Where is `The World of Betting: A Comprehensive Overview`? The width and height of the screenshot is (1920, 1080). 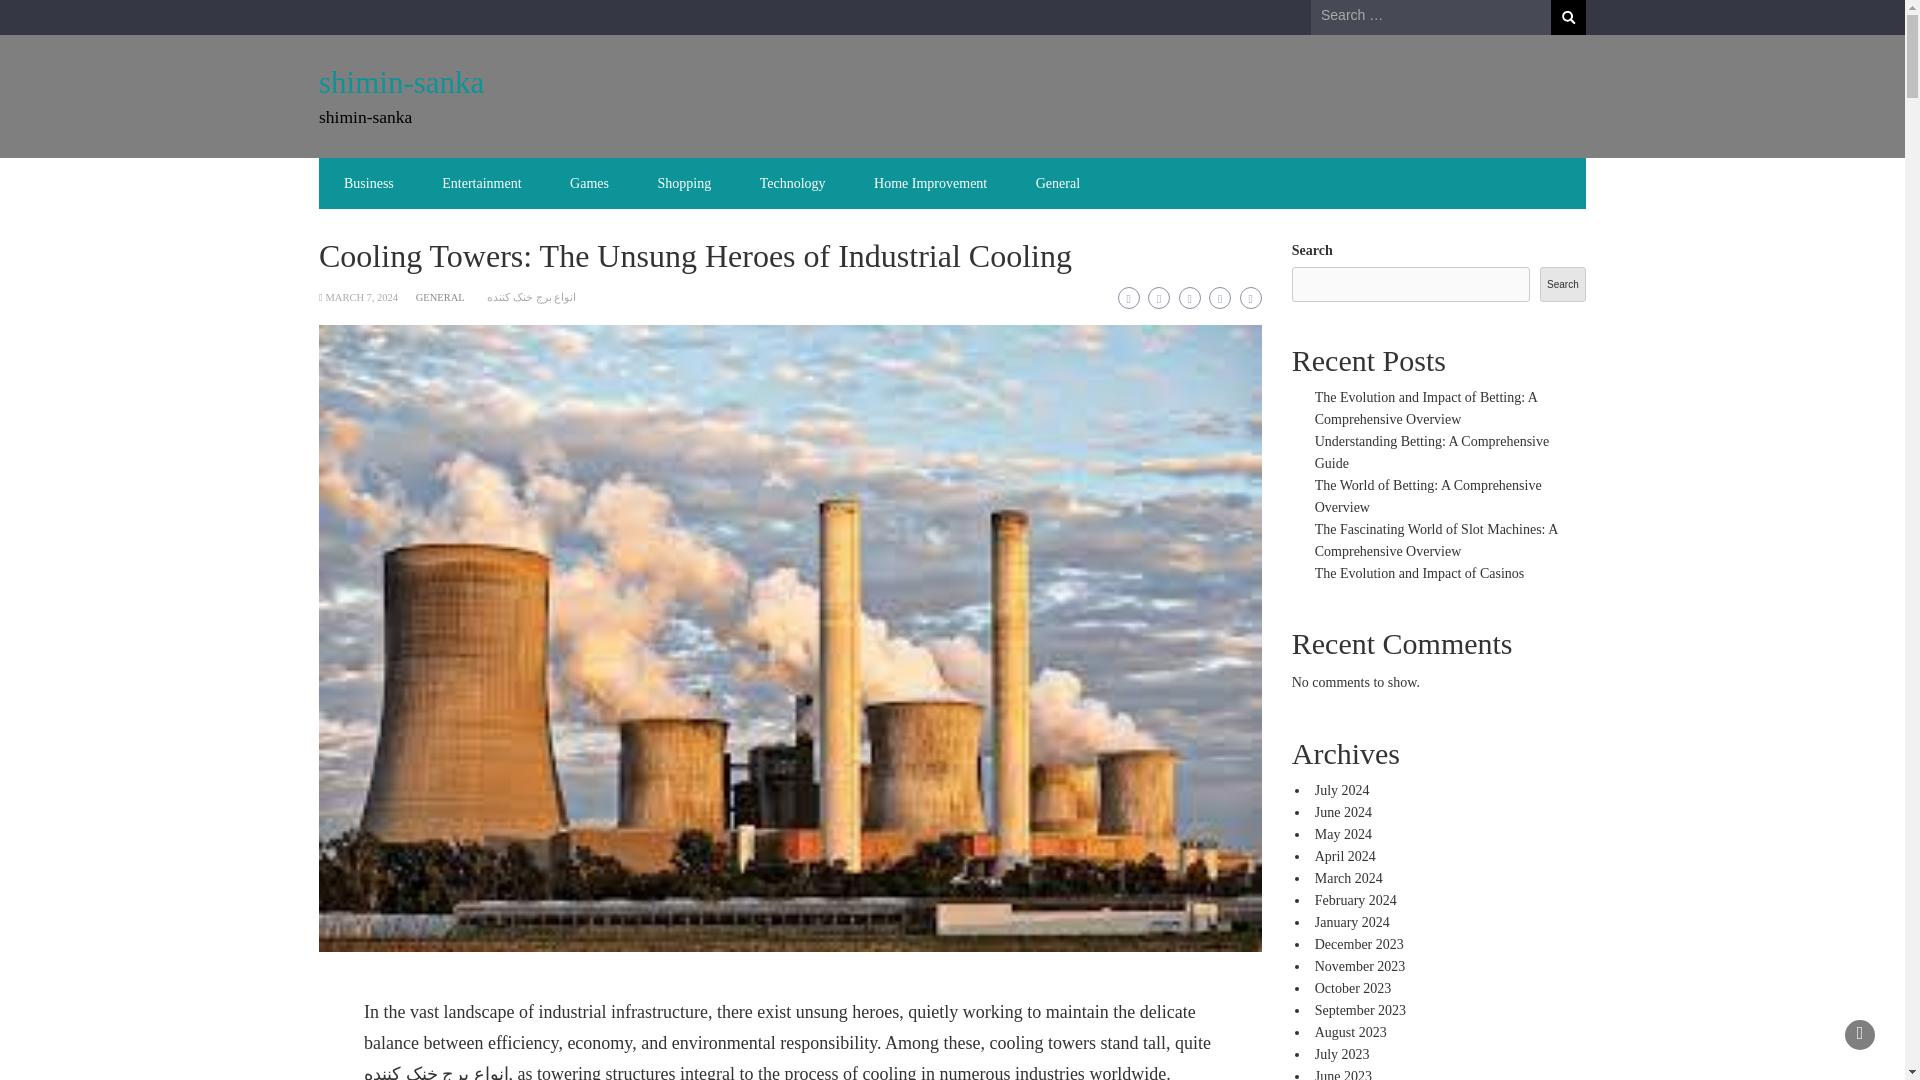
The World of Betting: A Comprehensive Overview is located at coordinates (1428, 496).